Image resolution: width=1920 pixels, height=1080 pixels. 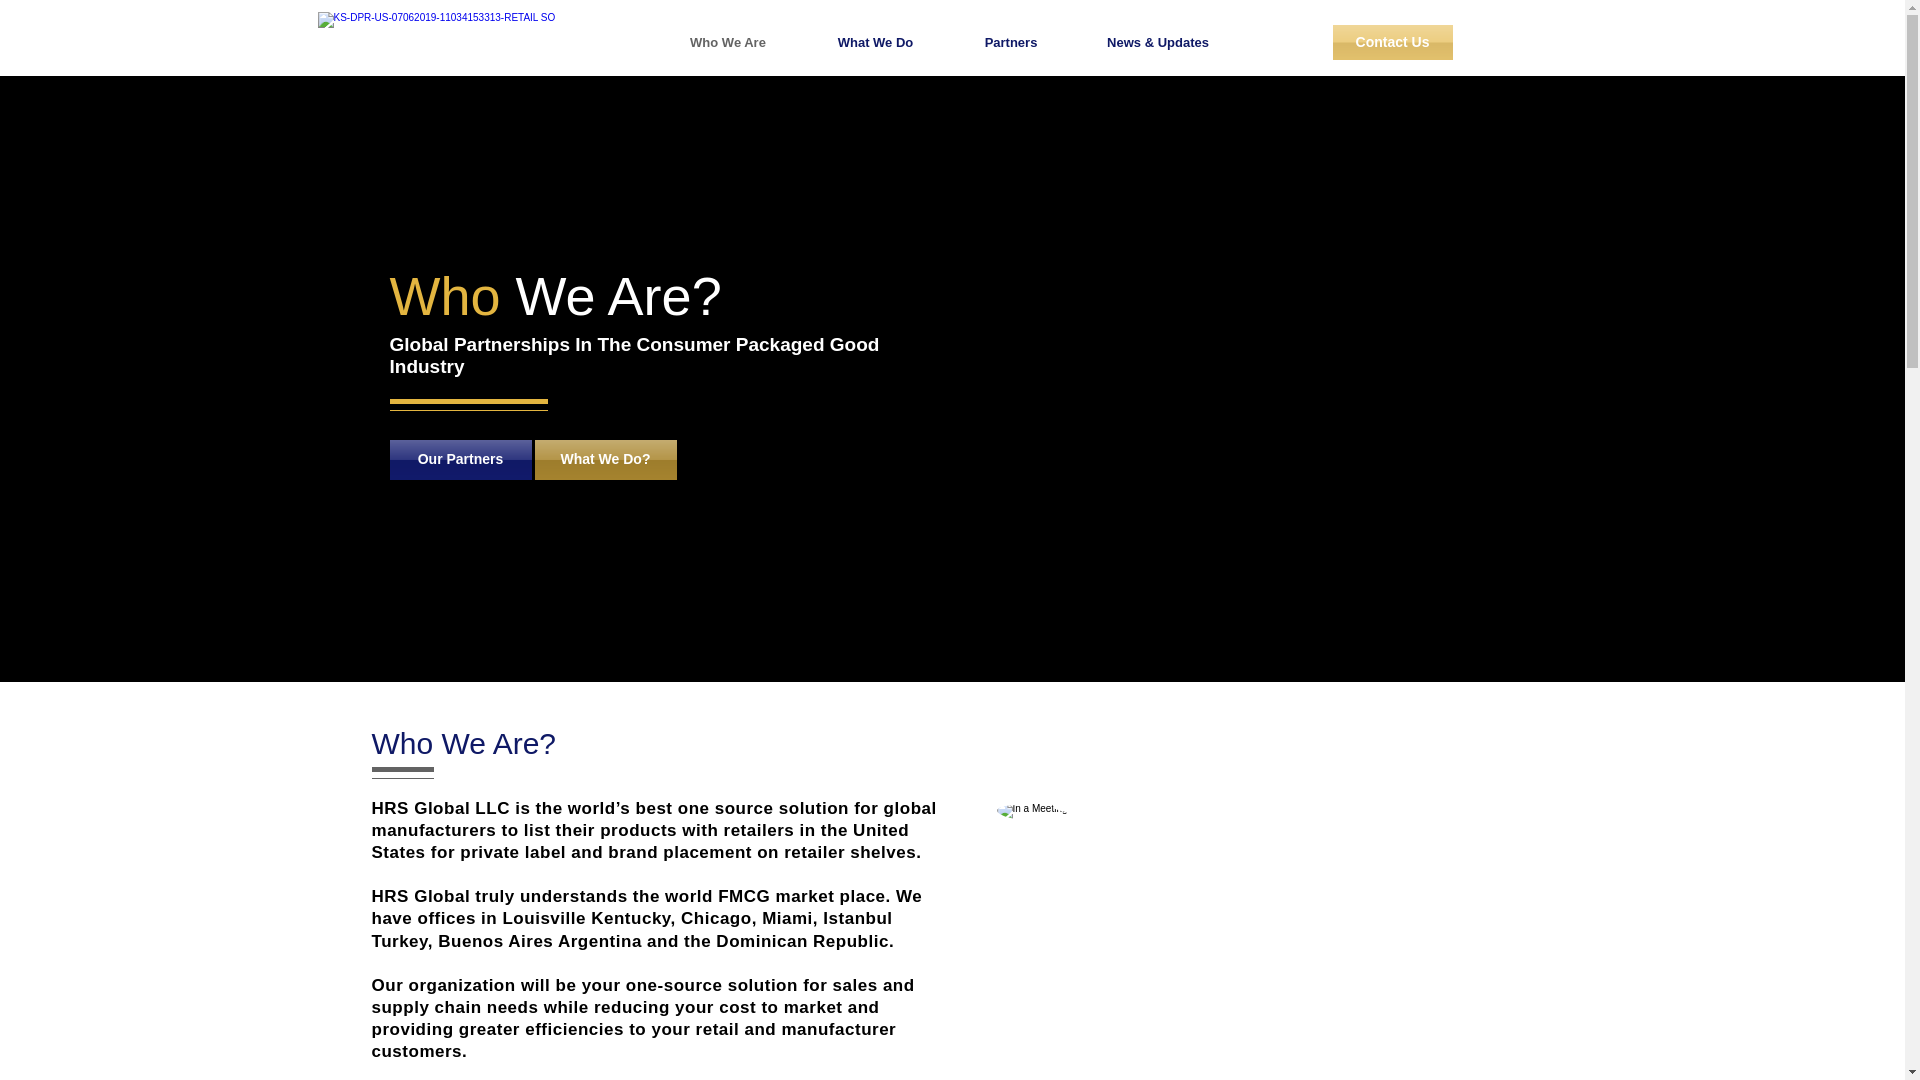 What do you see at coordinates (727, 42) in the screenshot?
I see `Who We Are` at bounding box center [727, 42].